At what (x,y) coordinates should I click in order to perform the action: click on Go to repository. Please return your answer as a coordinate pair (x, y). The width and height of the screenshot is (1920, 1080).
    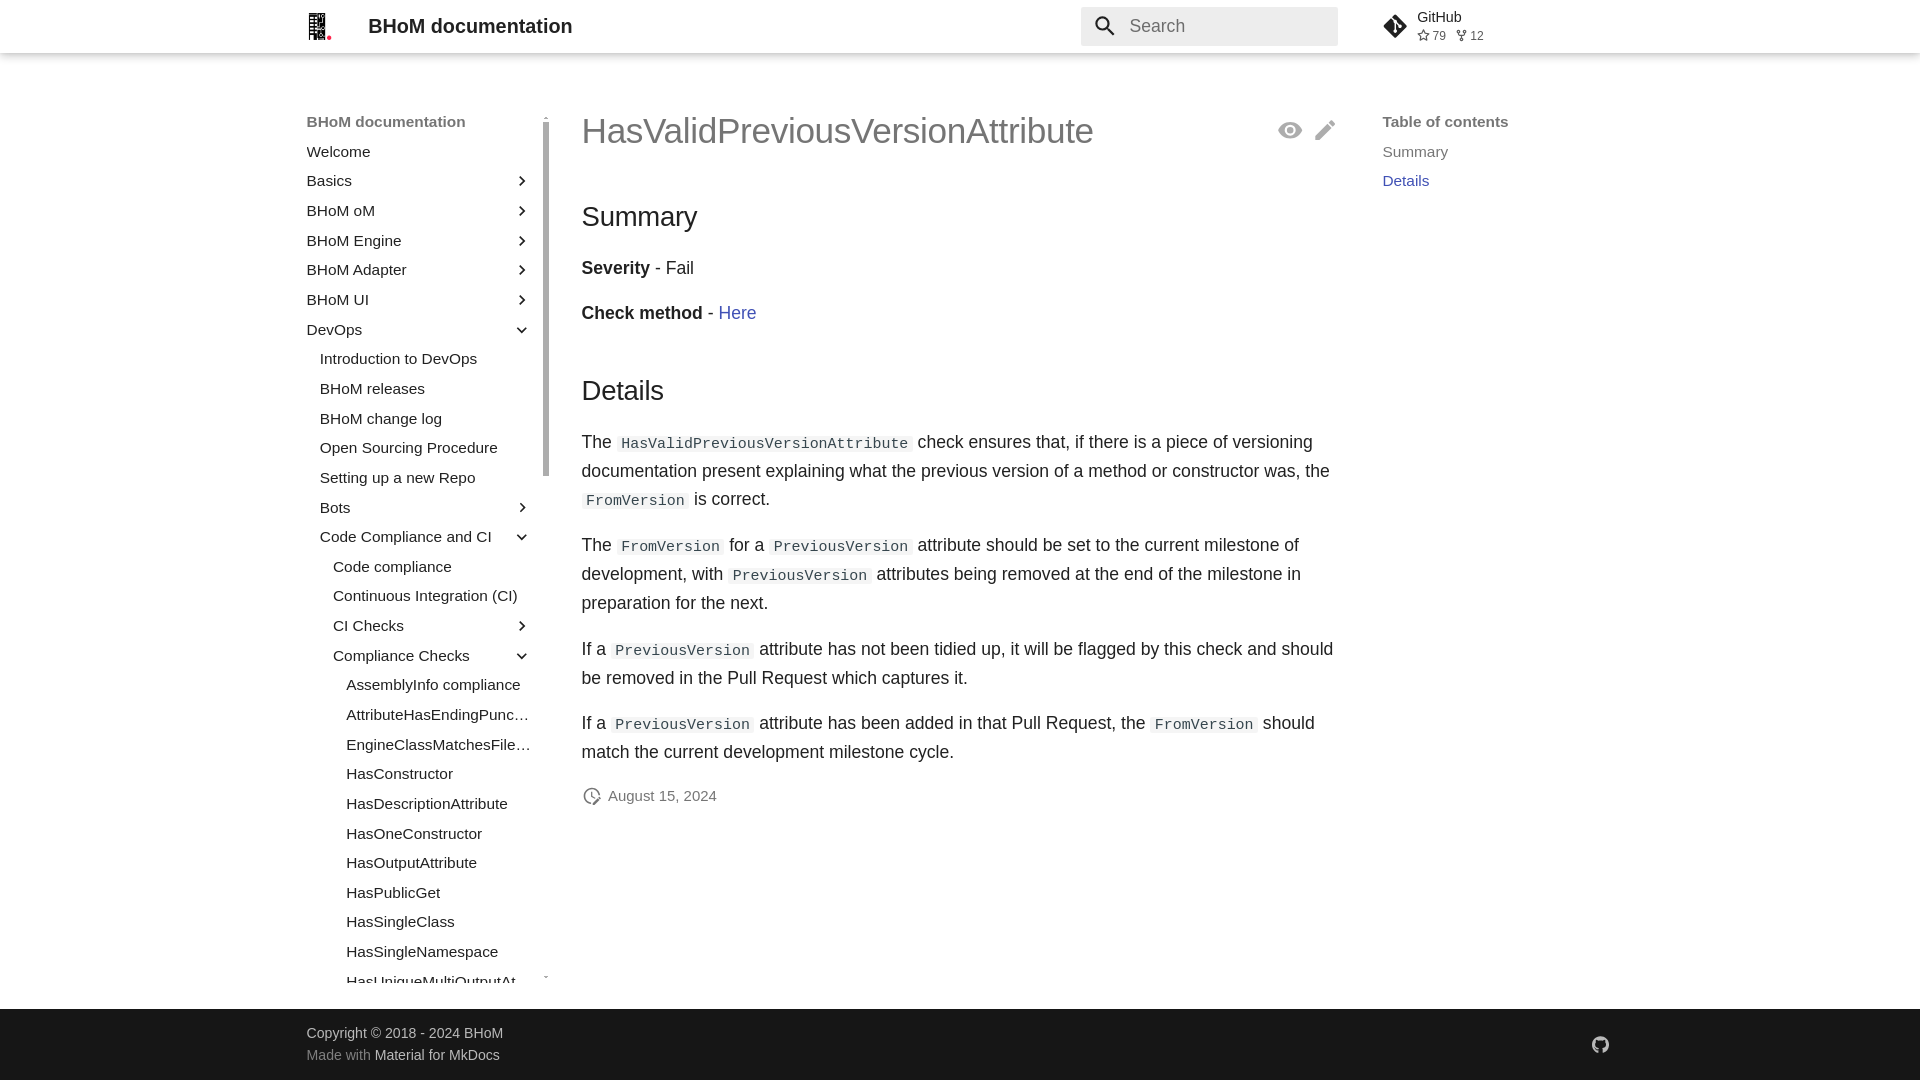
    Looking at the image, I should click on (1497, 26).